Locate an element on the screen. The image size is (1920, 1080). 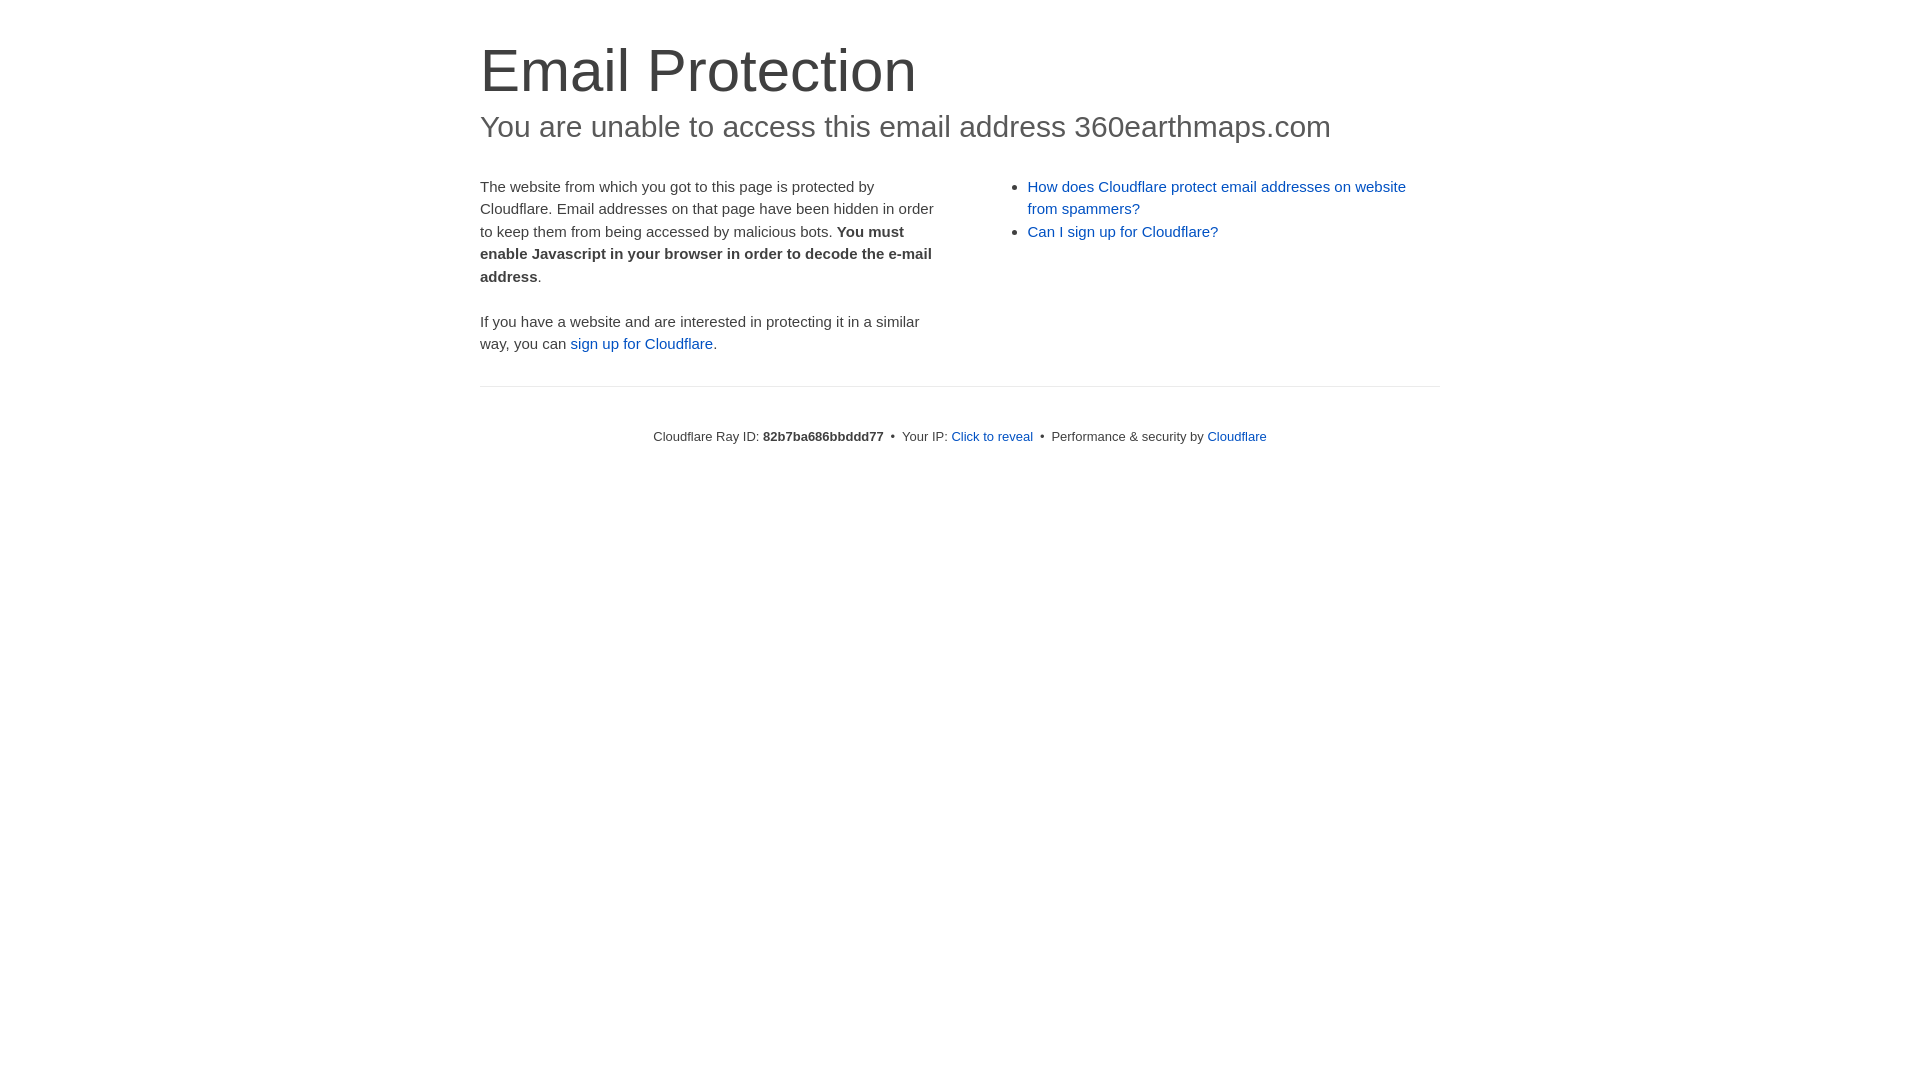
Can I sign up for Cloudflare? is located at coordinates (1124, 232).